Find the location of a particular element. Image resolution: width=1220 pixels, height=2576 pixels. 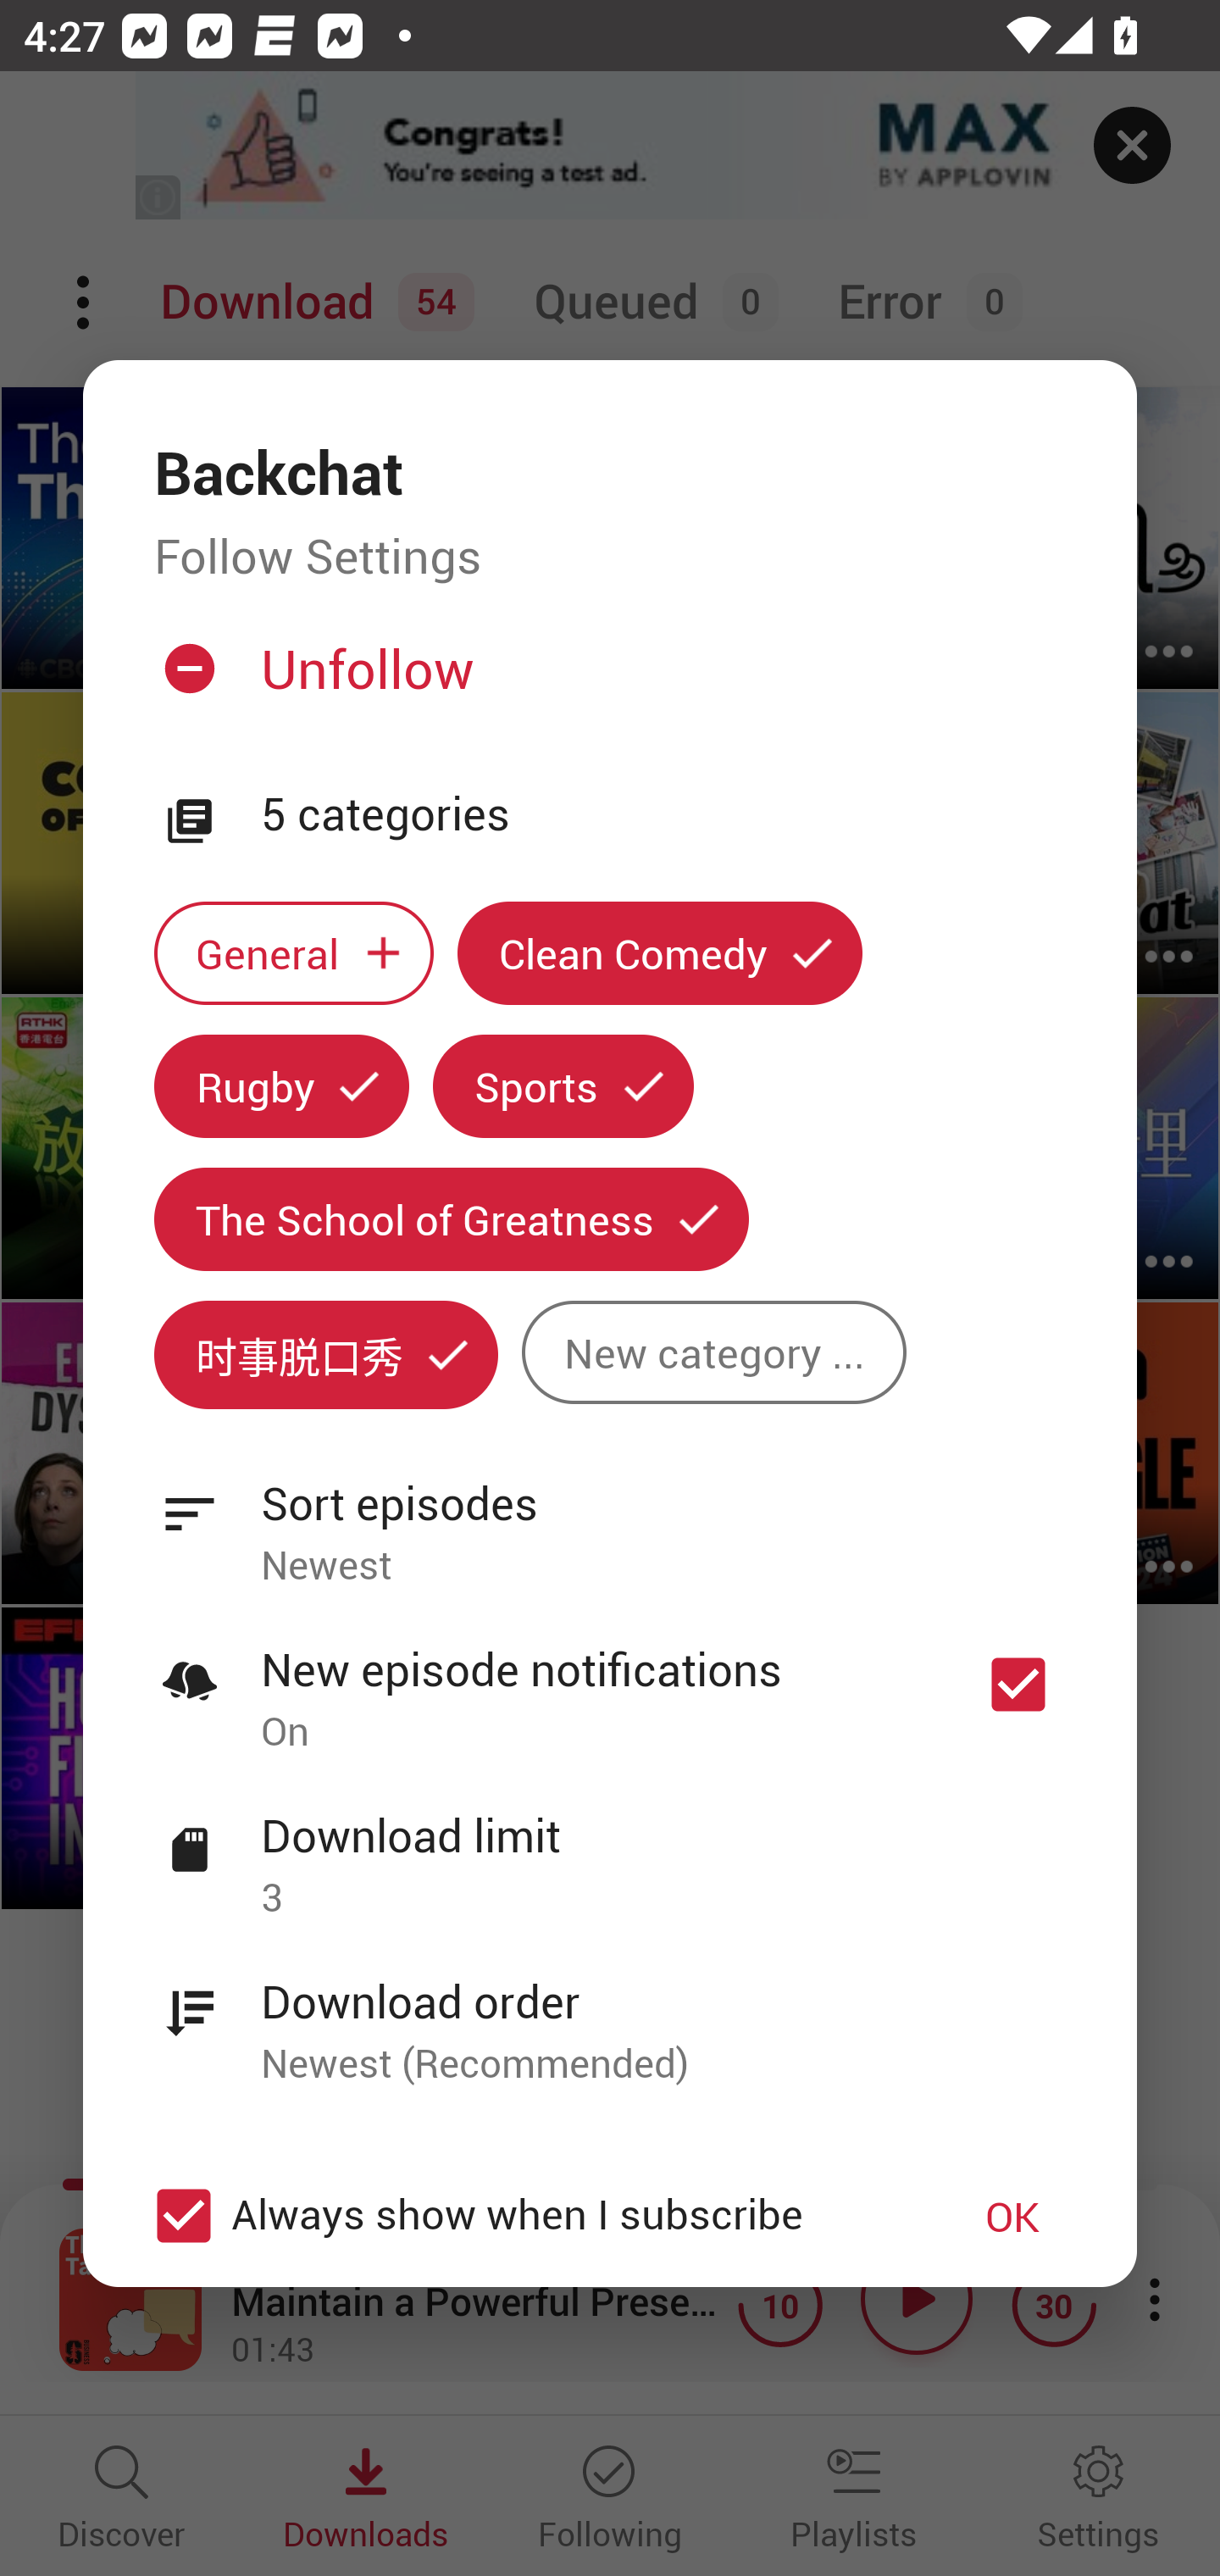

OK is located at coordinates (1012, 2217).